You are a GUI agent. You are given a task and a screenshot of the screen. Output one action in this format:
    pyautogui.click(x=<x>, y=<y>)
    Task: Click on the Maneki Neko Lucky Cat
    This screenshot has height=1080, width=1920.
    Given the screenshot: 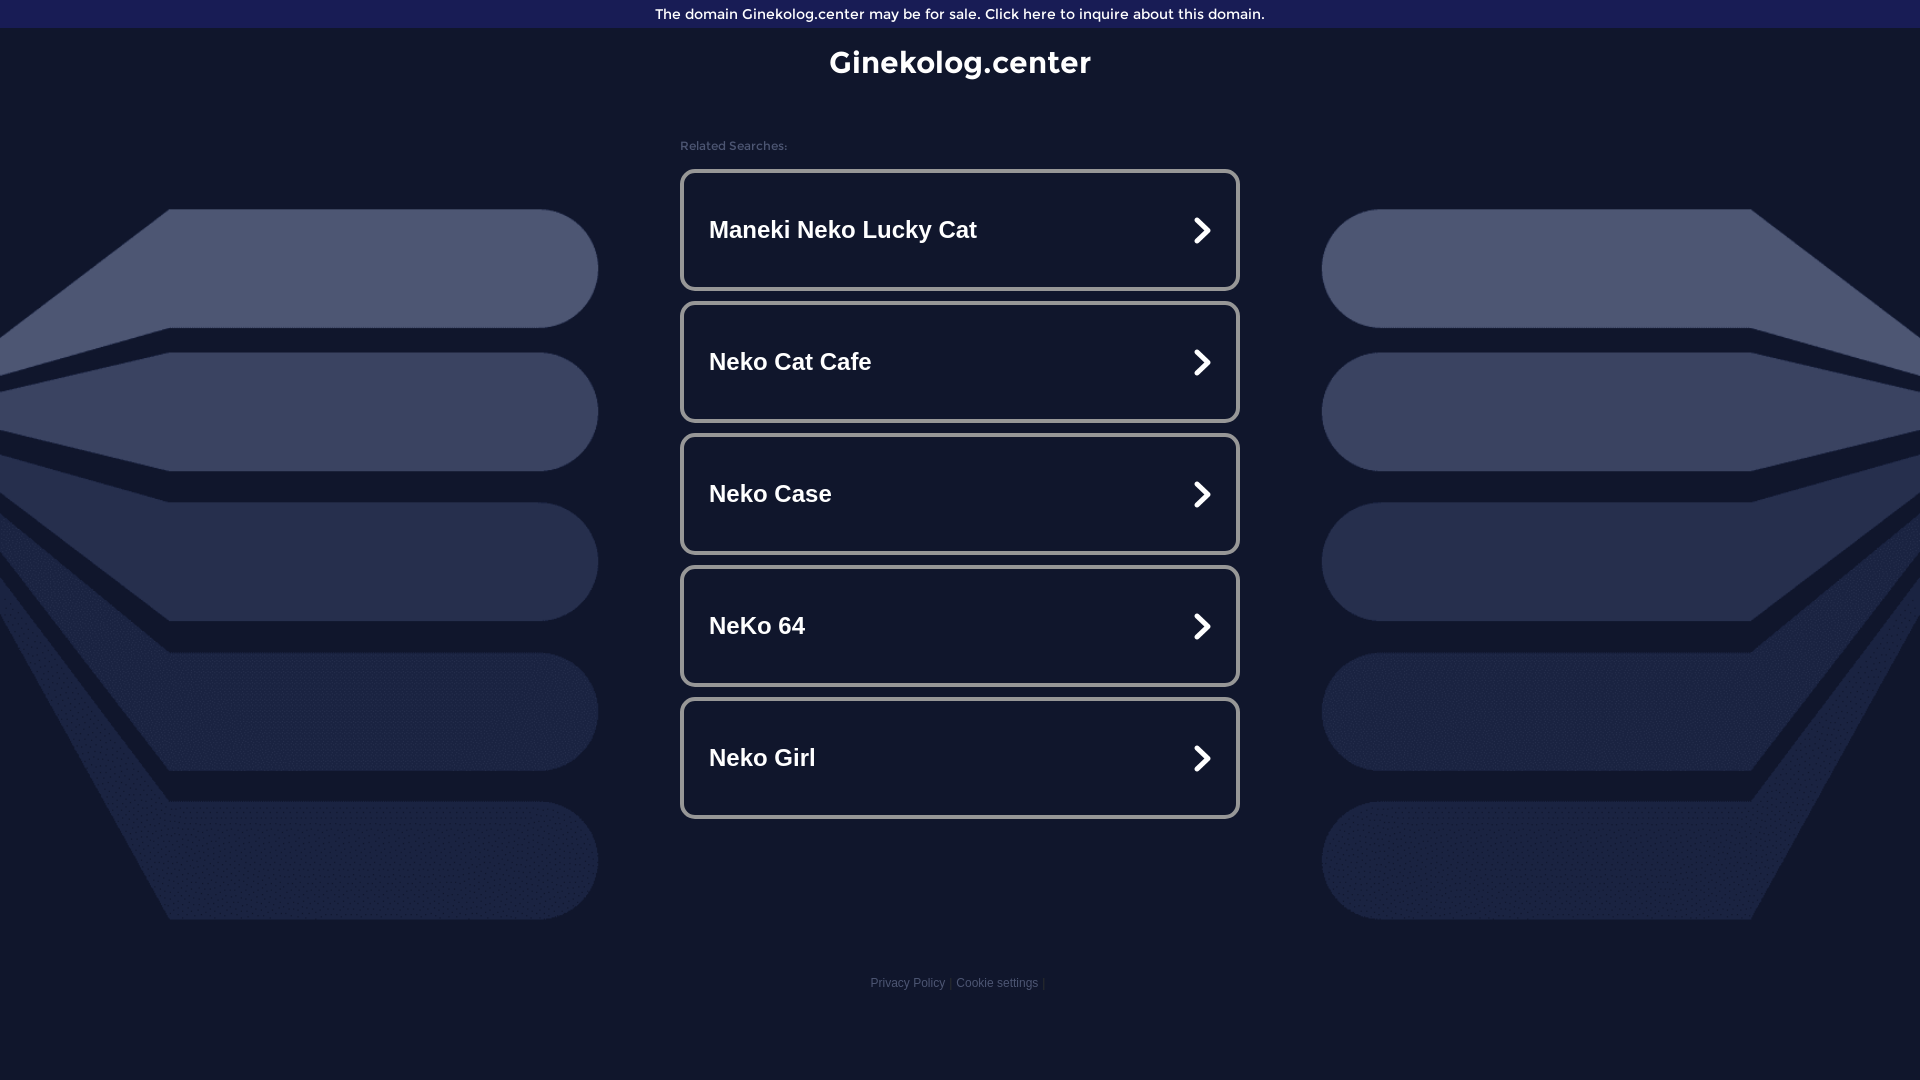 What is the action you would take?
    pyautogui.click(x=960, y=230)
    